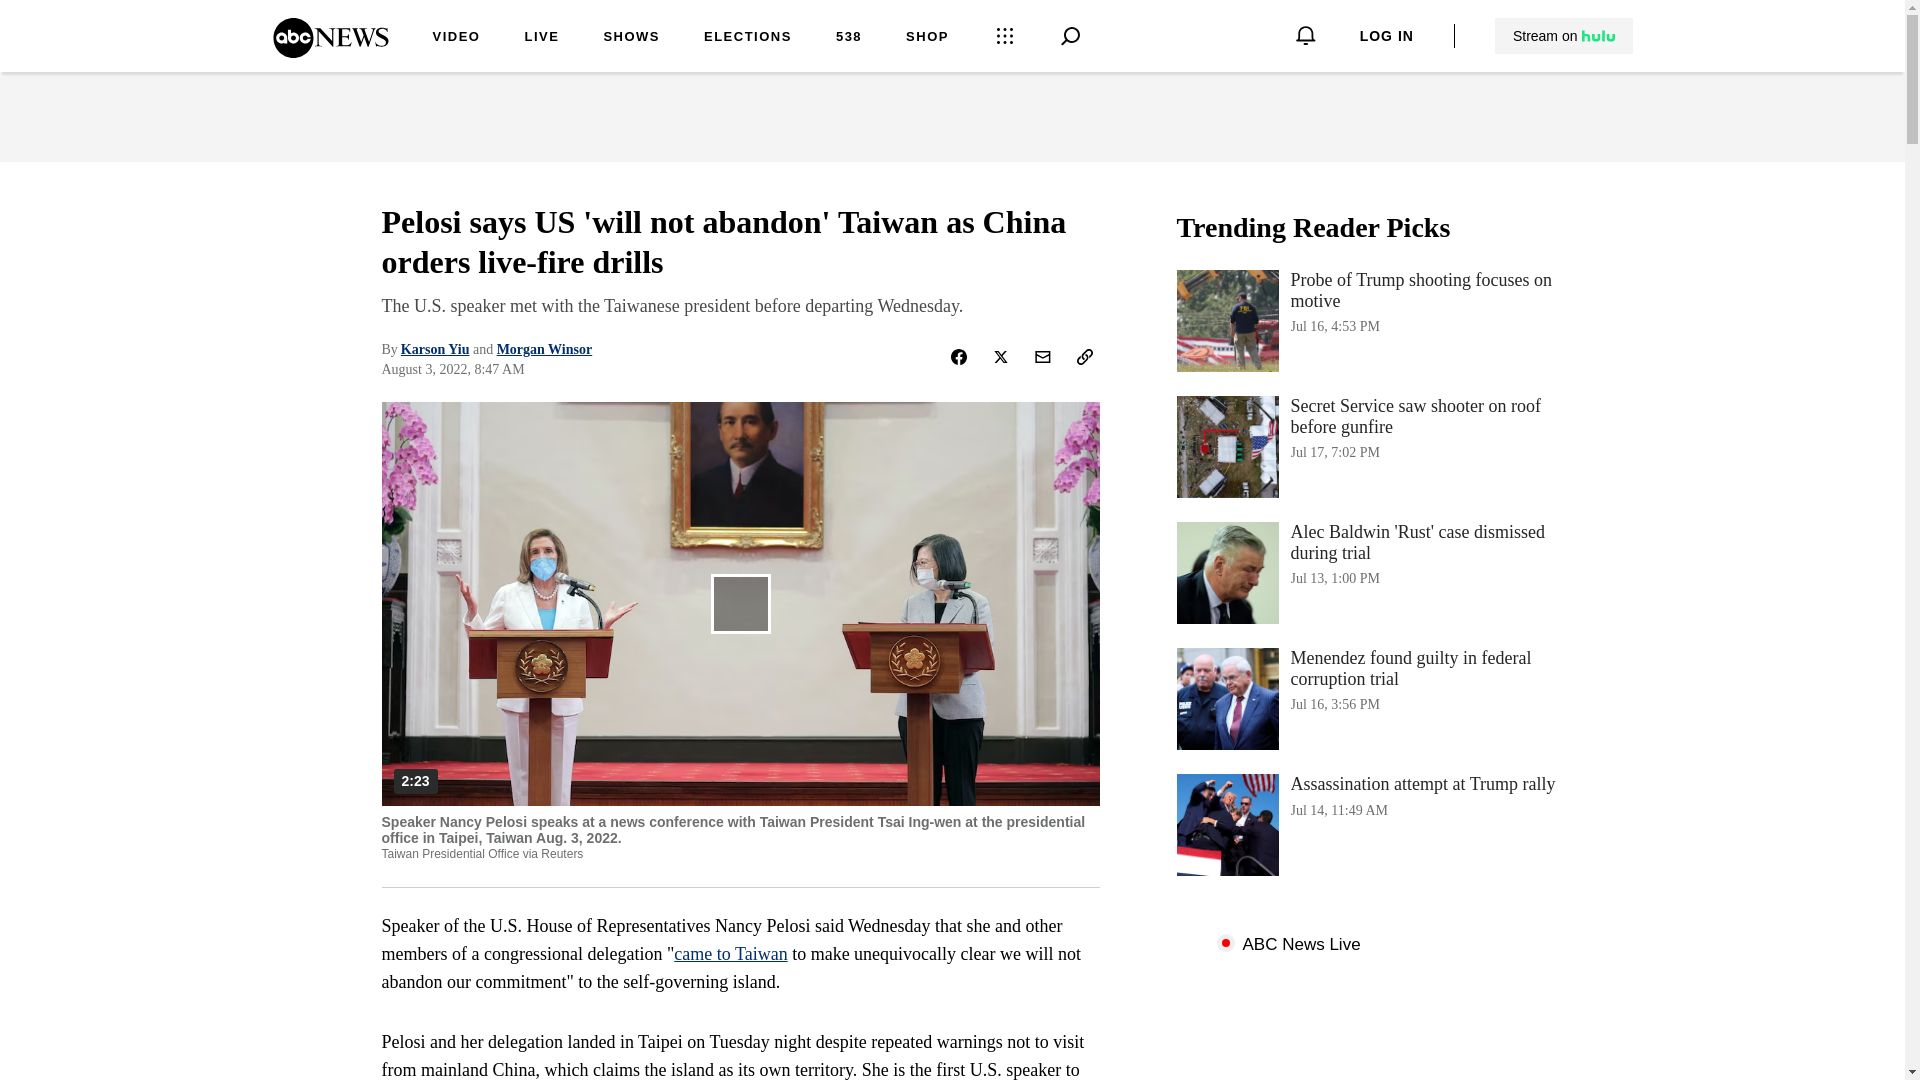  I want to click on Stream on, so click(1376, 320).